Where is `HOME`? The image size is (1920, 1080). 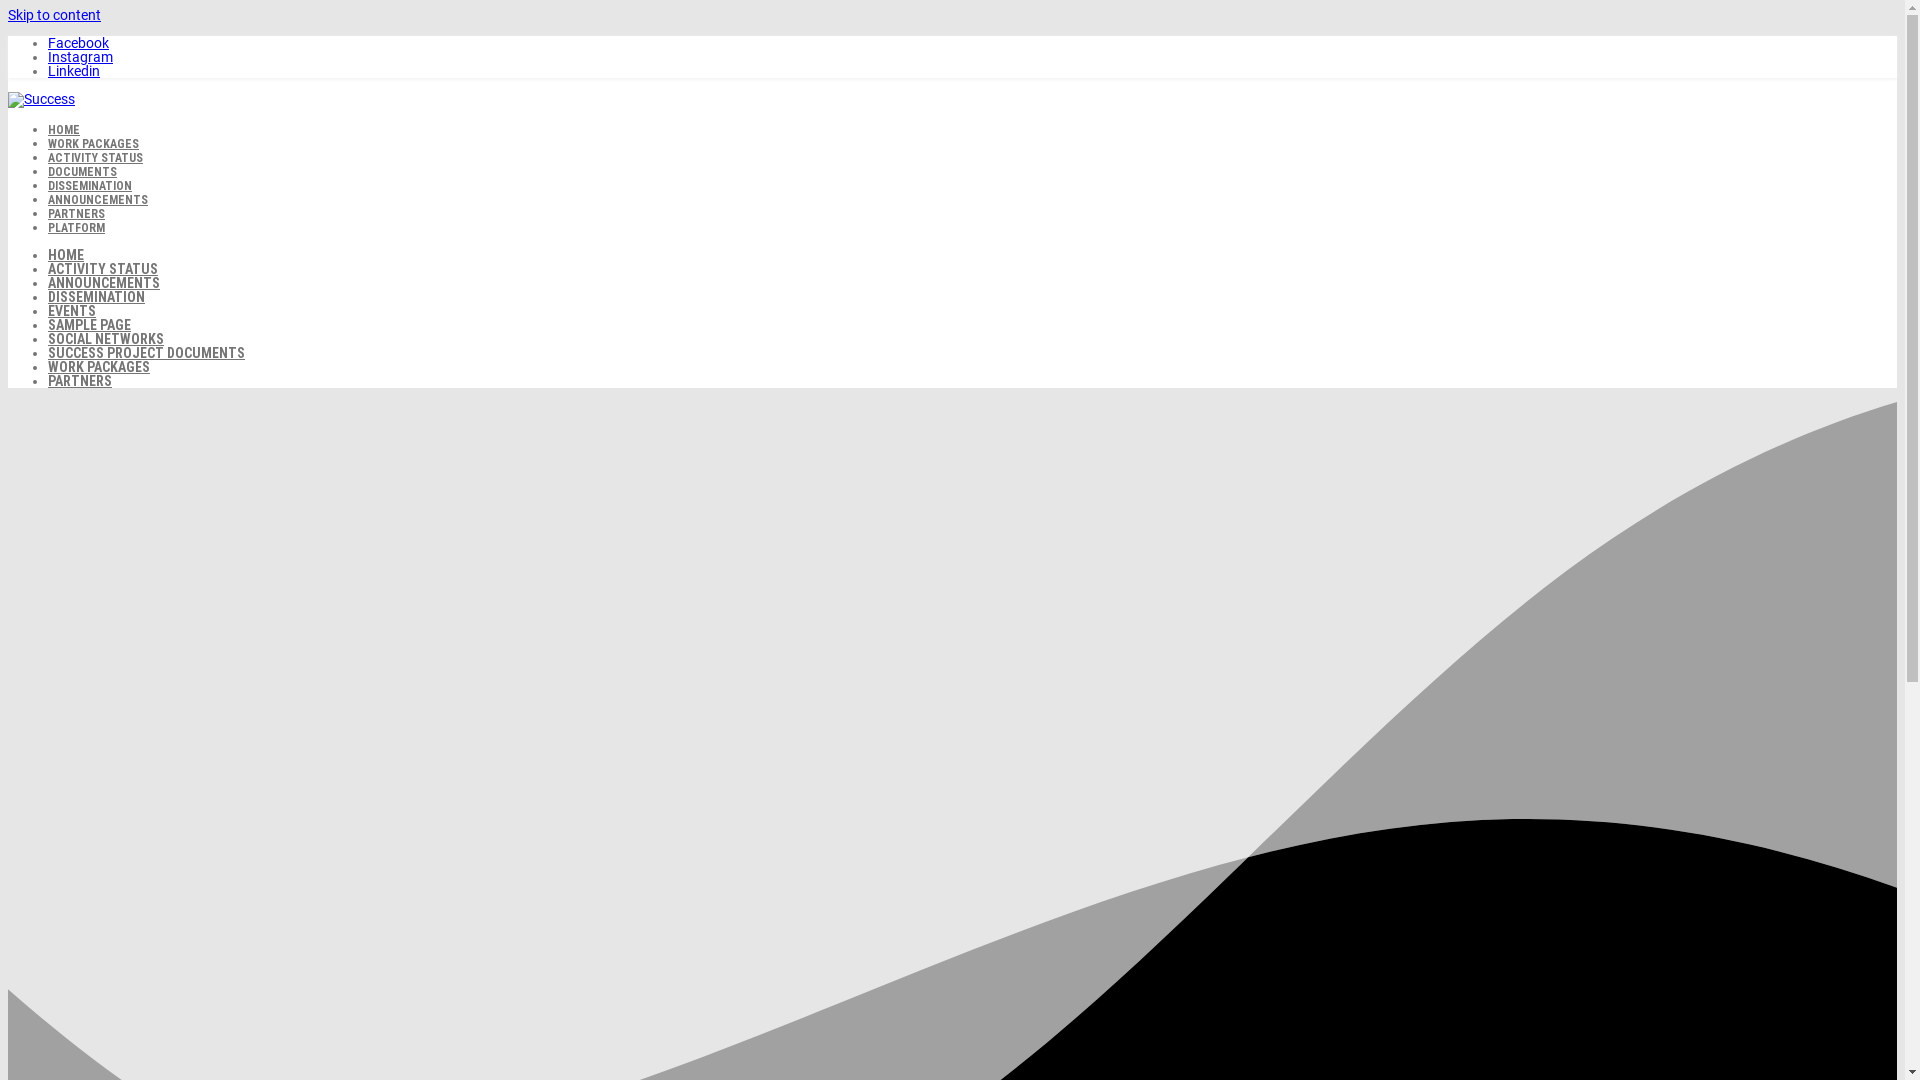
HOME is located at coordinates (66, 255).